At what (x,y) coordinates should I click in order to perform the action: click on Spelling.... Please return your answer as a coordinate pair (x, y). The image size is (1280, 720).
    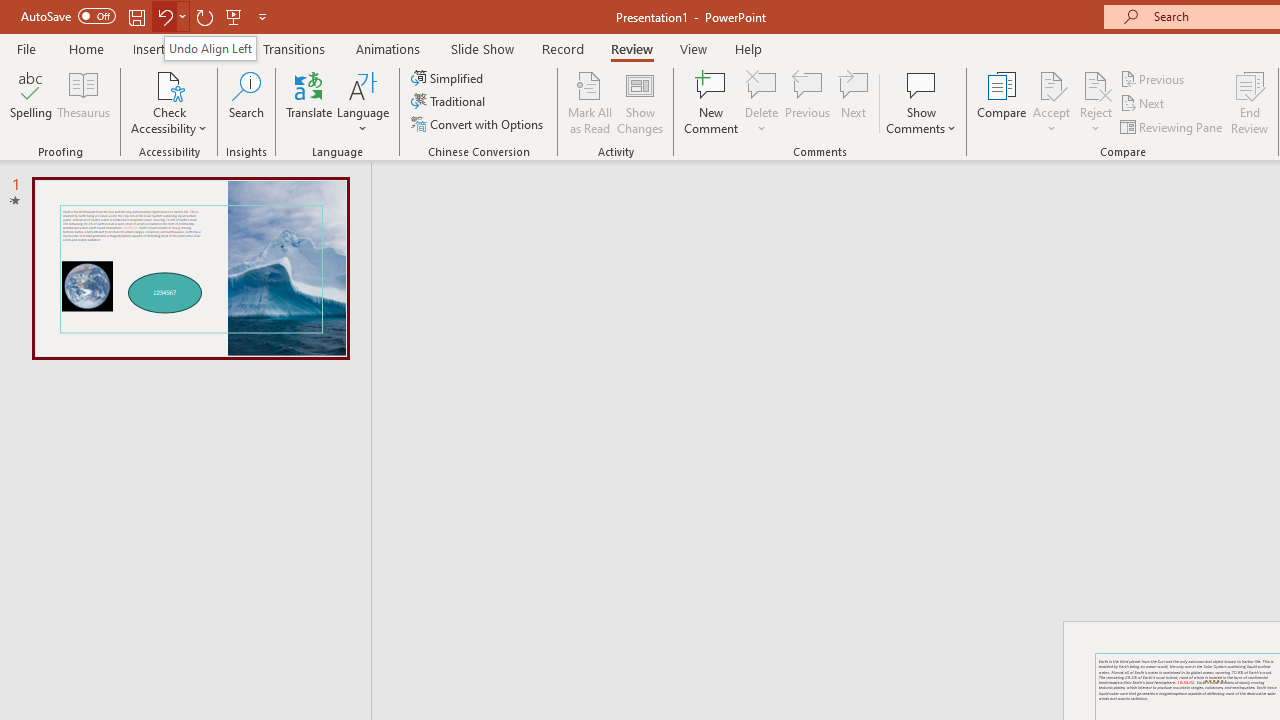
    Looking at the image, I should click on (31, 102).